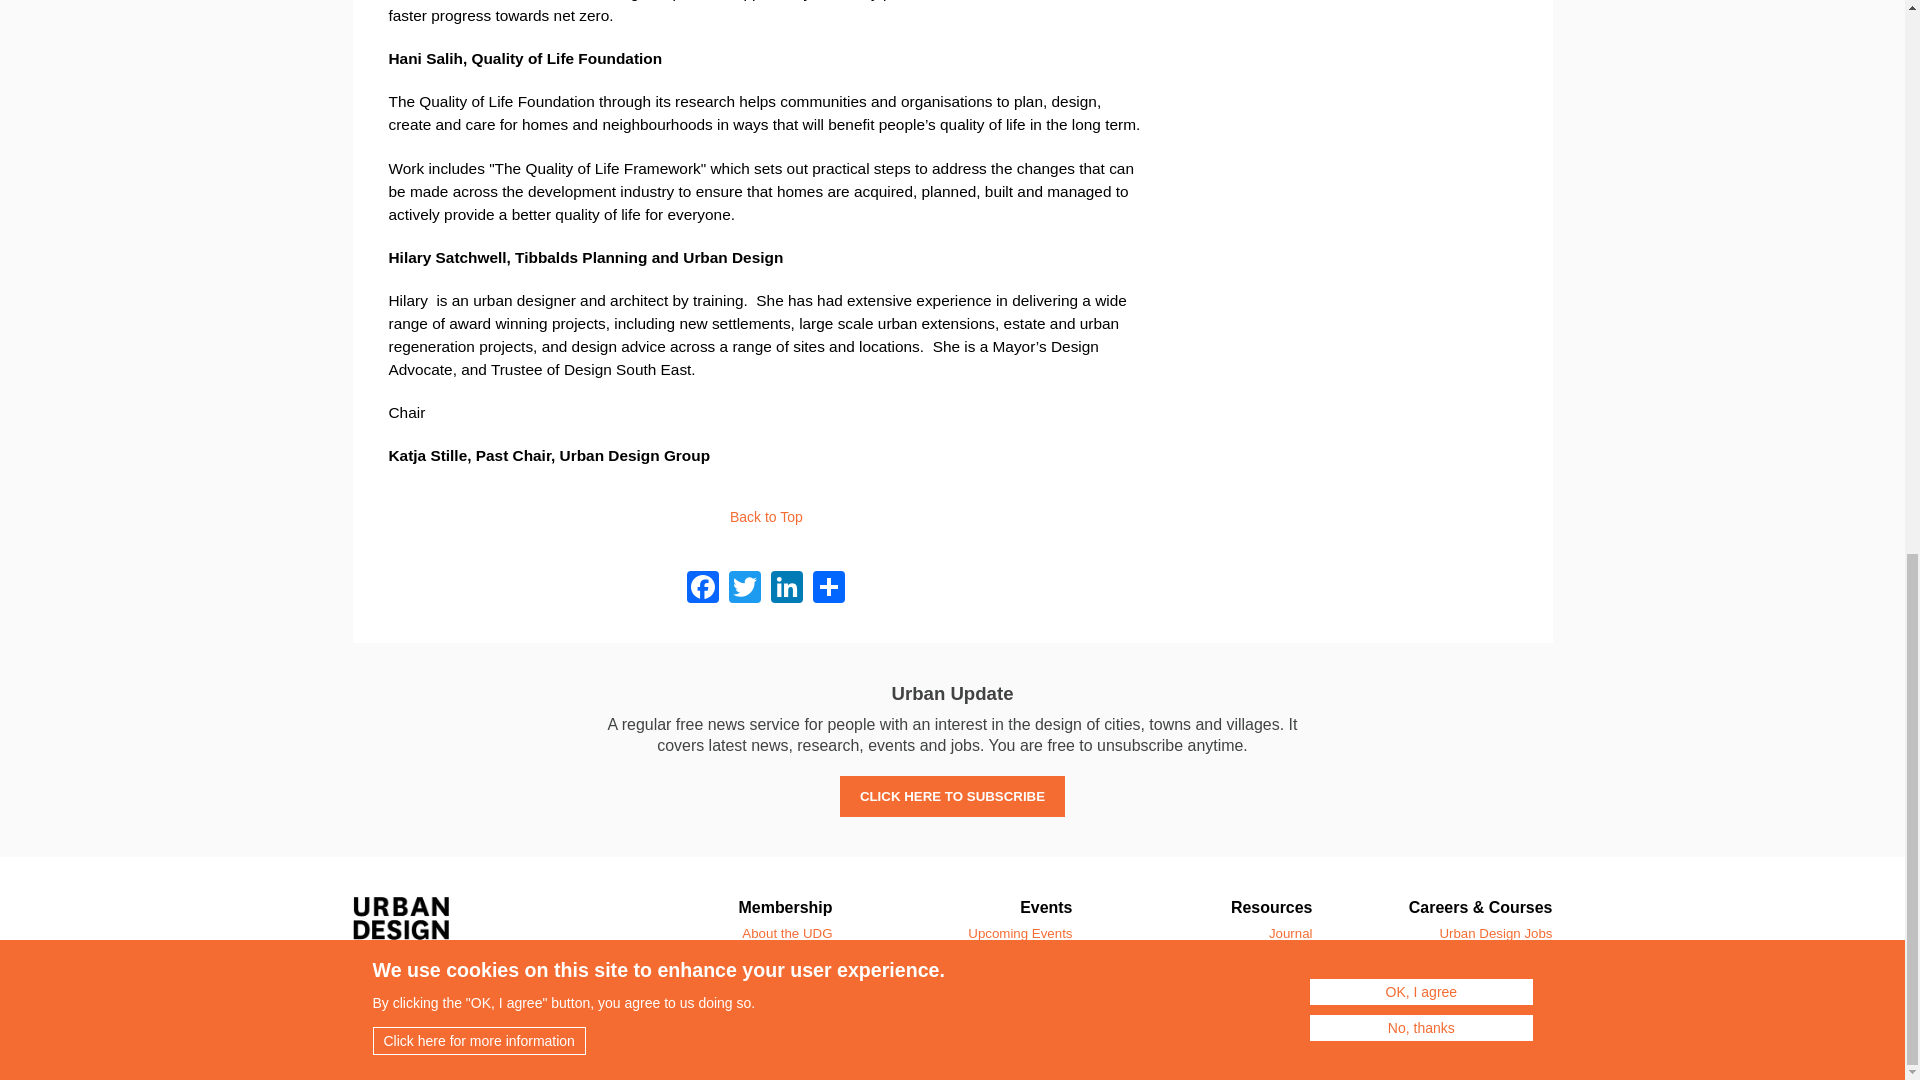  I want to click on Facebook, so click(702, 586).